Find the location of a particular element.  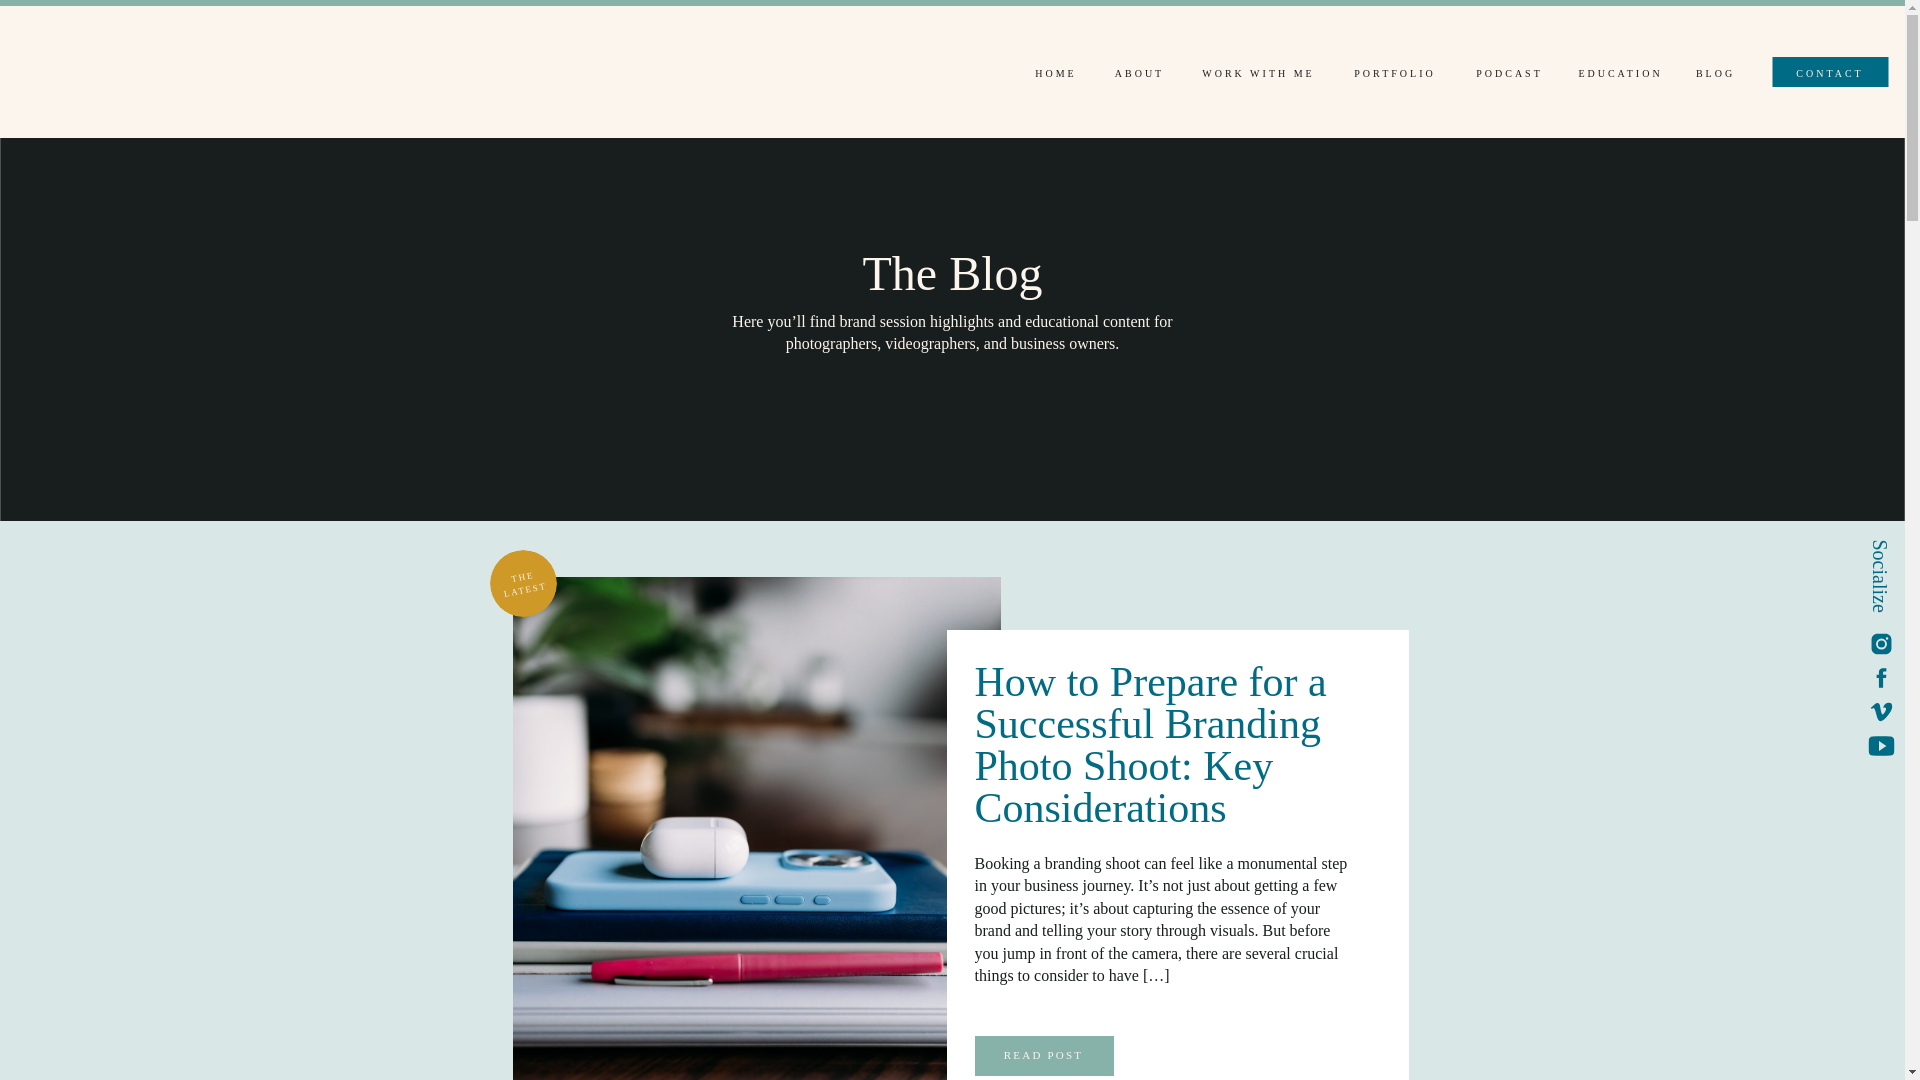

CONTACT is located at coordinates (1829, 71).